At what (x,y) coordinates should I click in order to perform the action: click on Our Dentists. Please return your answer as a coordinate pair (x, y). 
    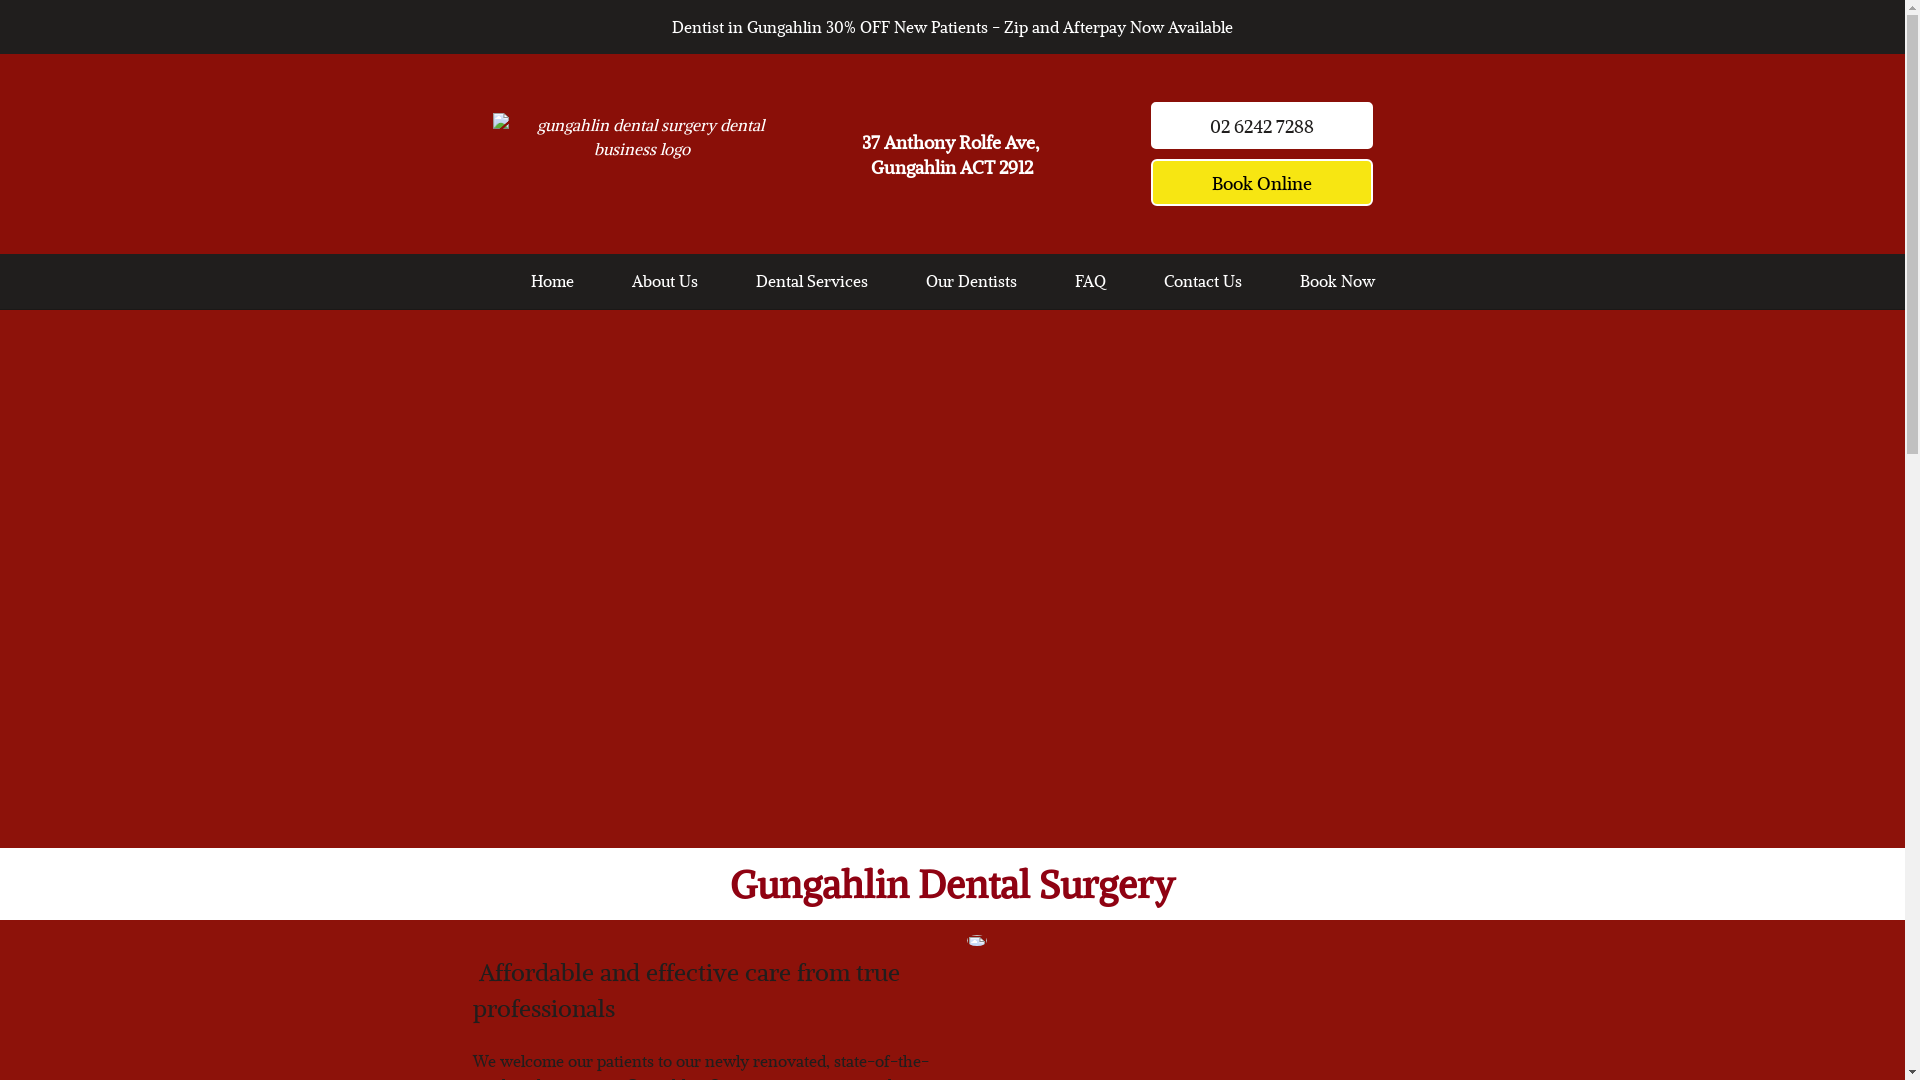
    Looking at the image, I should click on (972, 280).